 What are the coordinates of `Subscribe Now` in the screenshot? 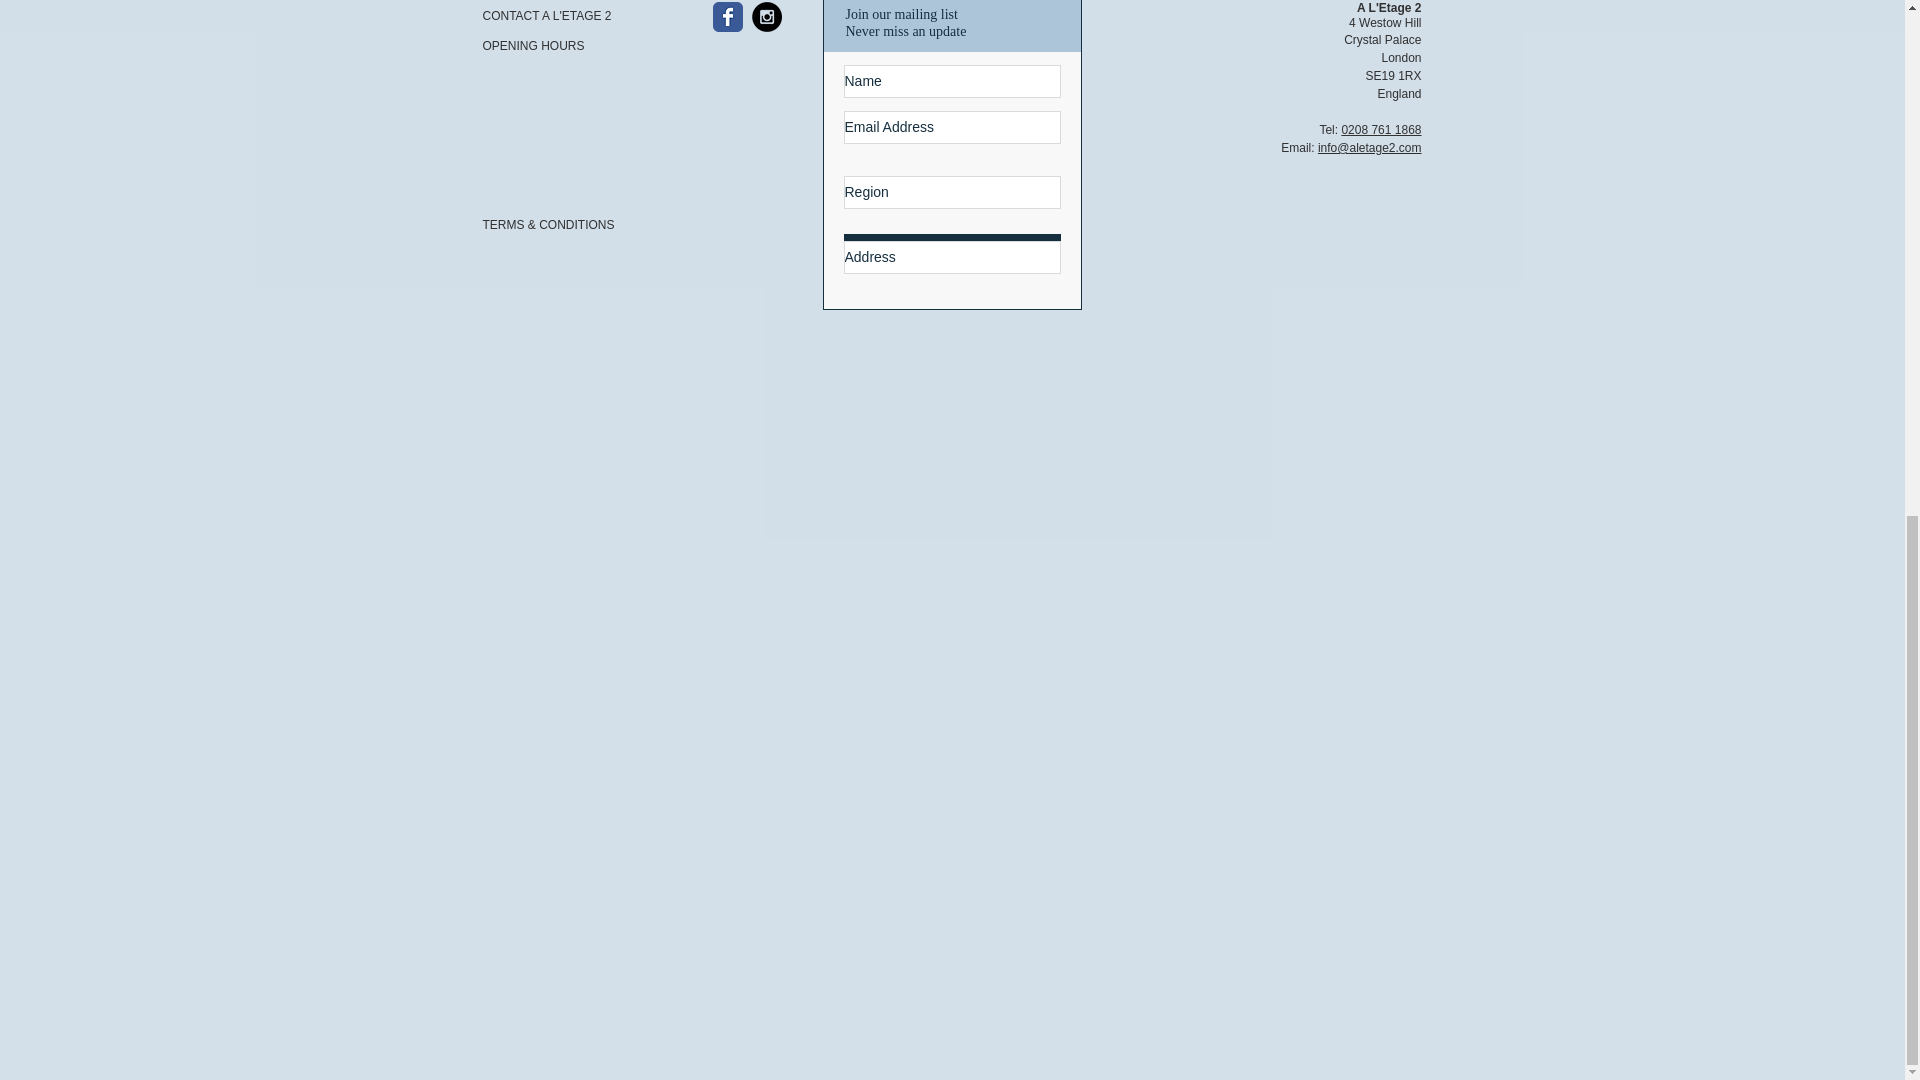 It's located at (952, 254).